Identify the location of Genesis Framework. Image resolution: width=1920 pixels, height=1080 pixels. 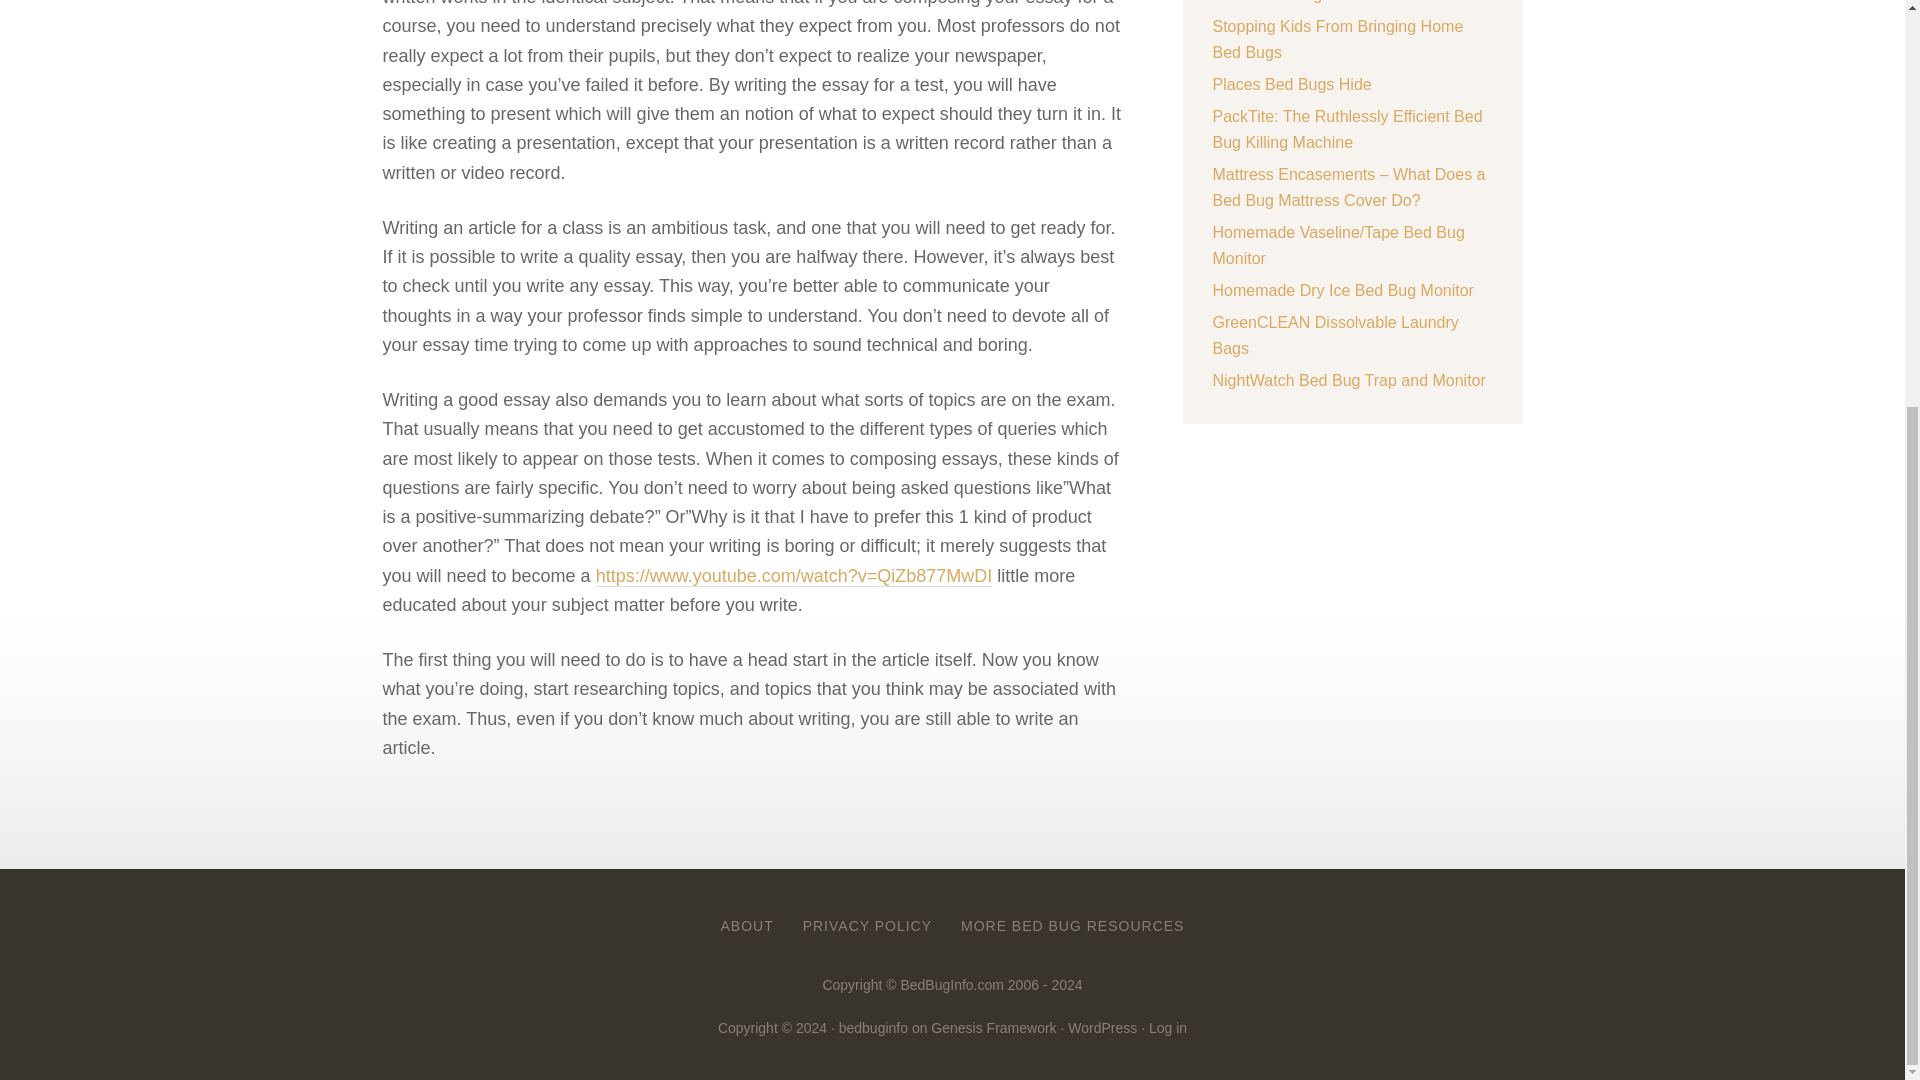
(994, 1027).